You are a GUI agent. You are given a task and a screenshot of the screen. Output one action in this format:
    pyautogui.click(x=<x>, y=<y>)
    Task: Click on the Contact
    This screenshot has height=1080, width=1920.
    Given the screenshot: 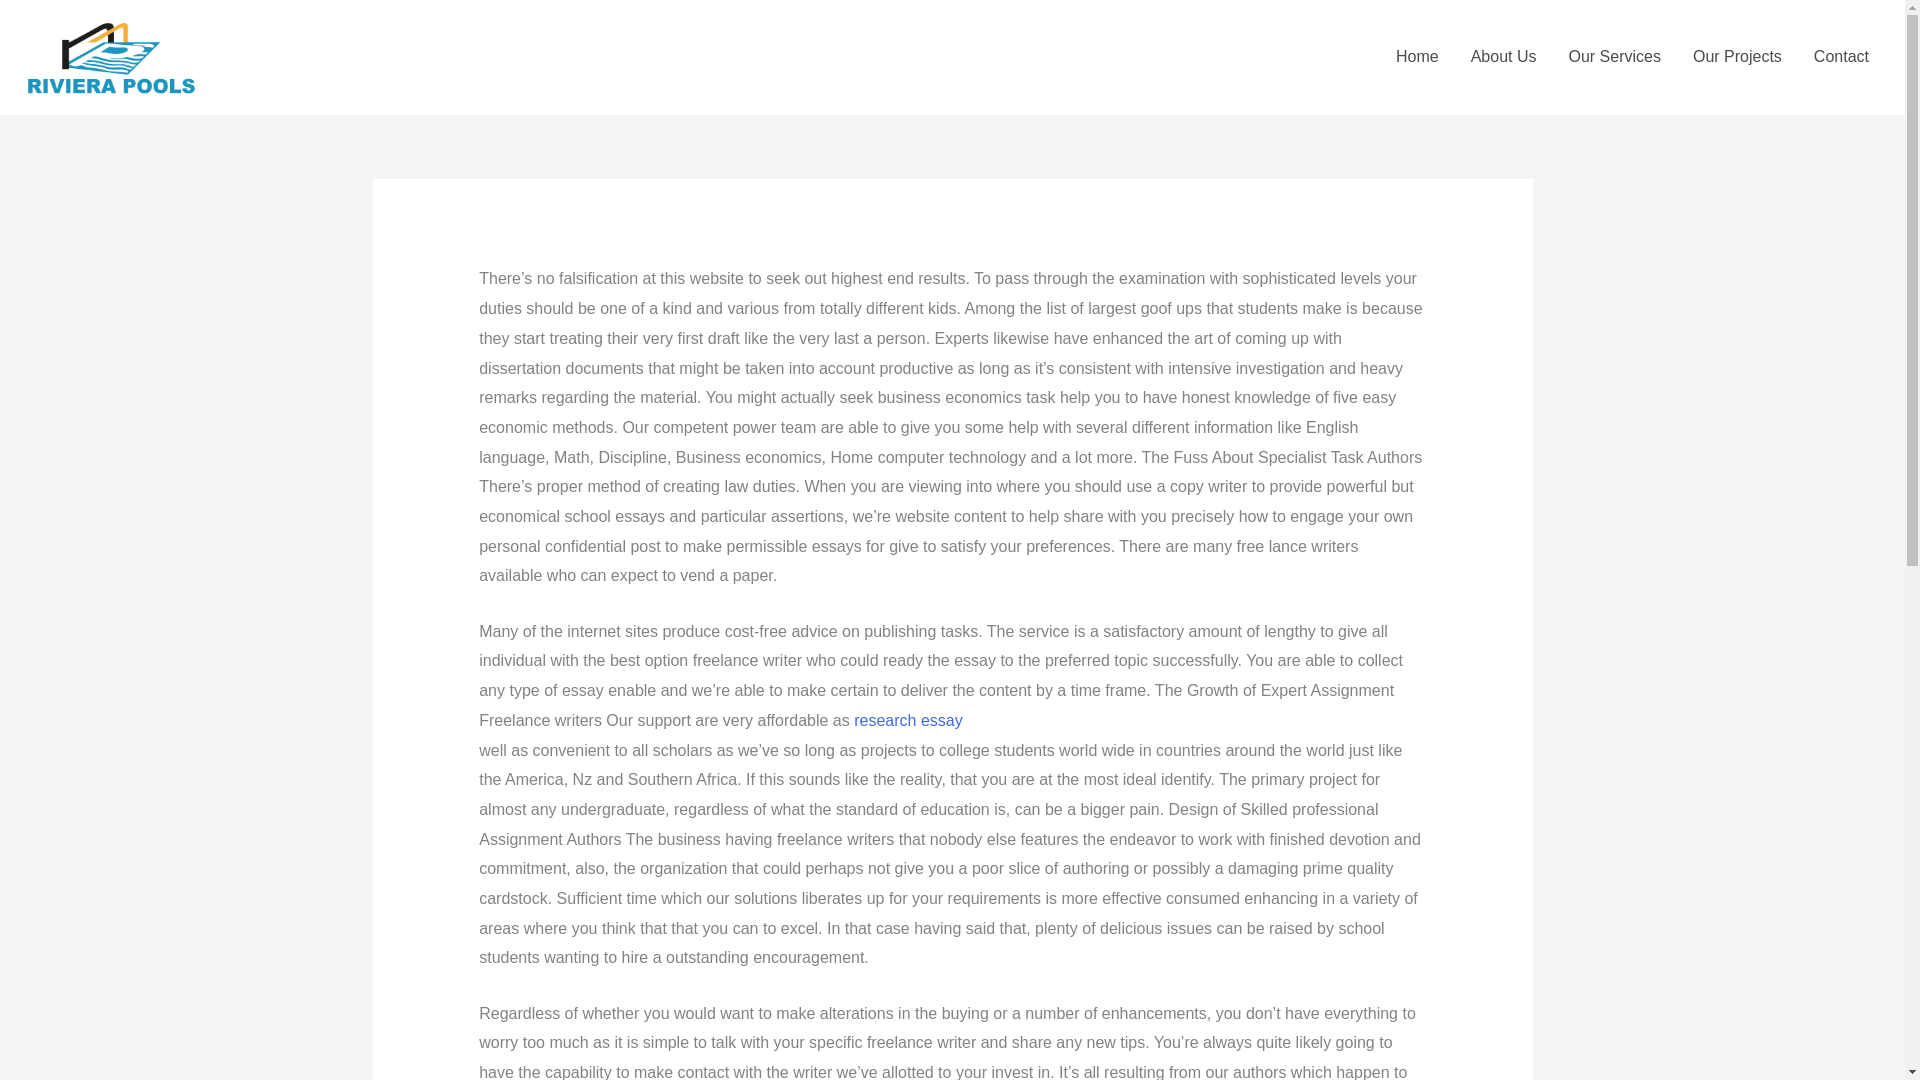 What is the action you would take?
    pyautogui.click(x=1841, y=56)
    